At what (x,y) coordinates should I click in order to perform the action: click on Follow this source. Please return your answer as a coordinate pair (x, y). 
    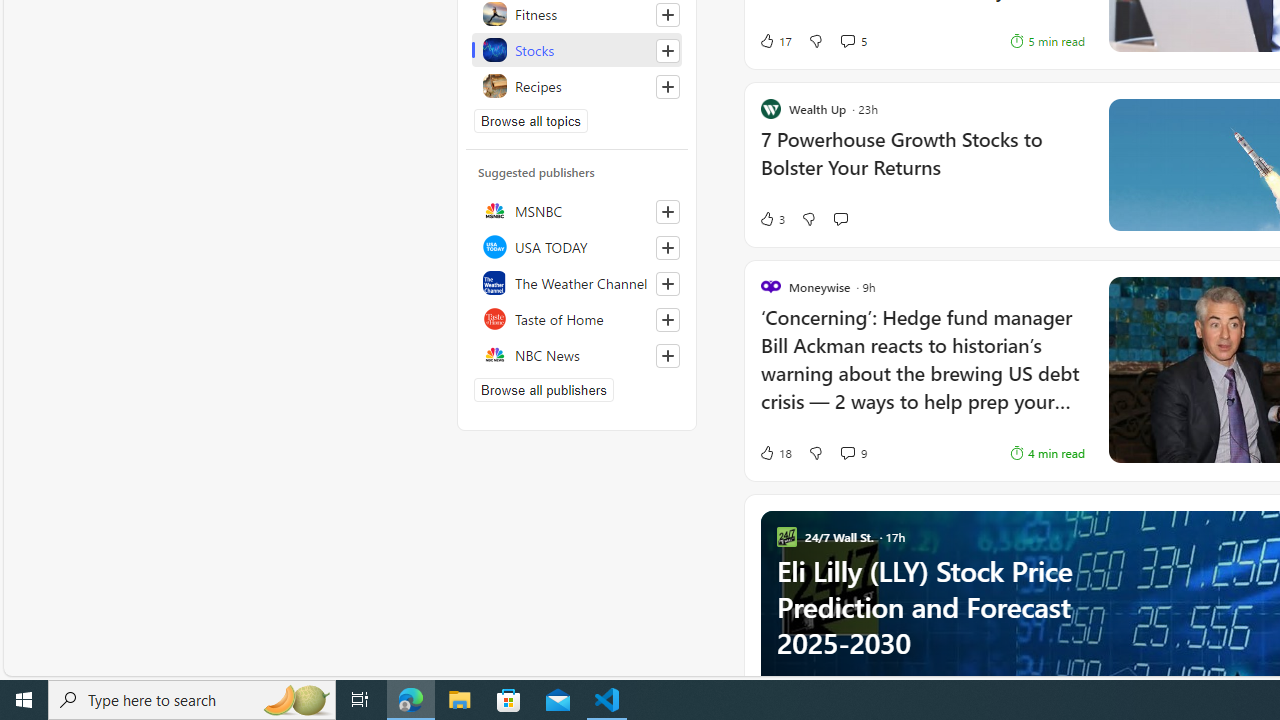
    Looking at the image, I should click on (668, 356).